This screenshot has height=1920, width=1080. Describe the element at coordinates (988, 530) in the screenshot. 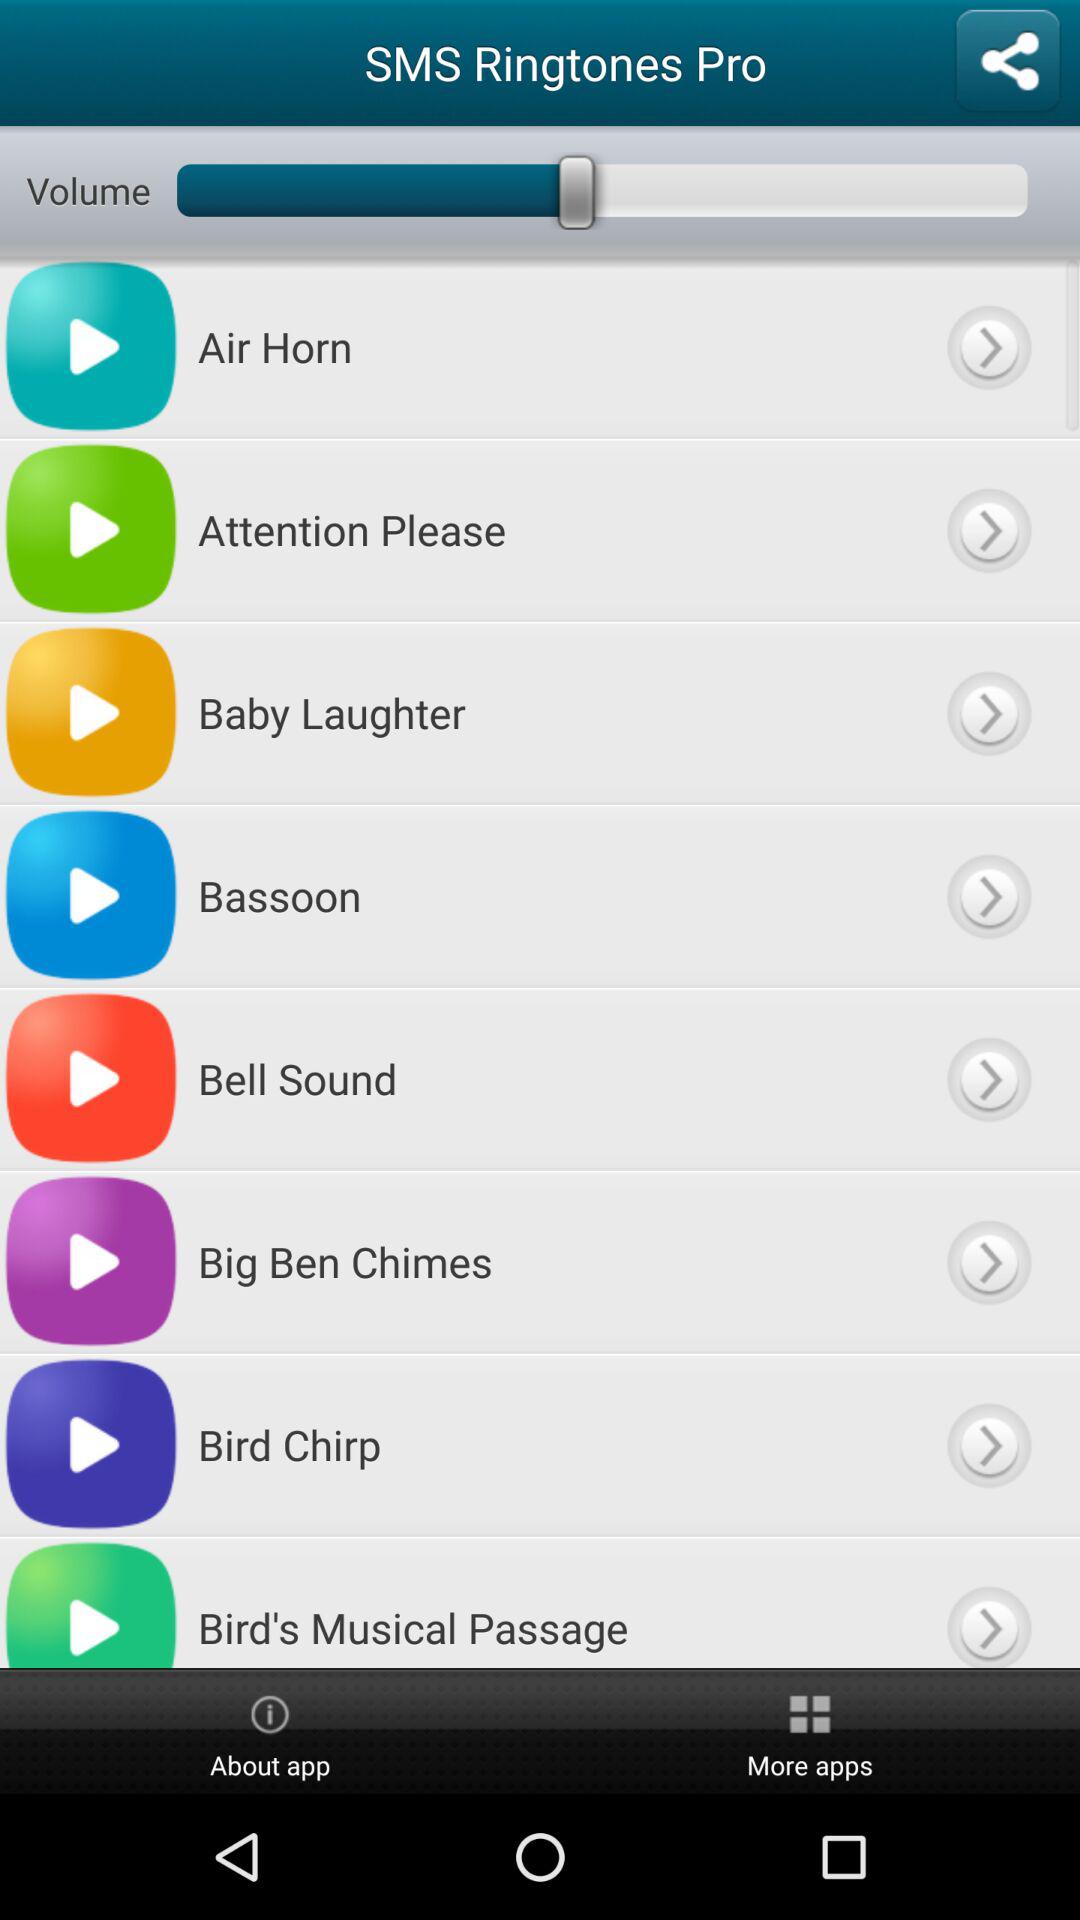

I see `go to putturn` at that location.